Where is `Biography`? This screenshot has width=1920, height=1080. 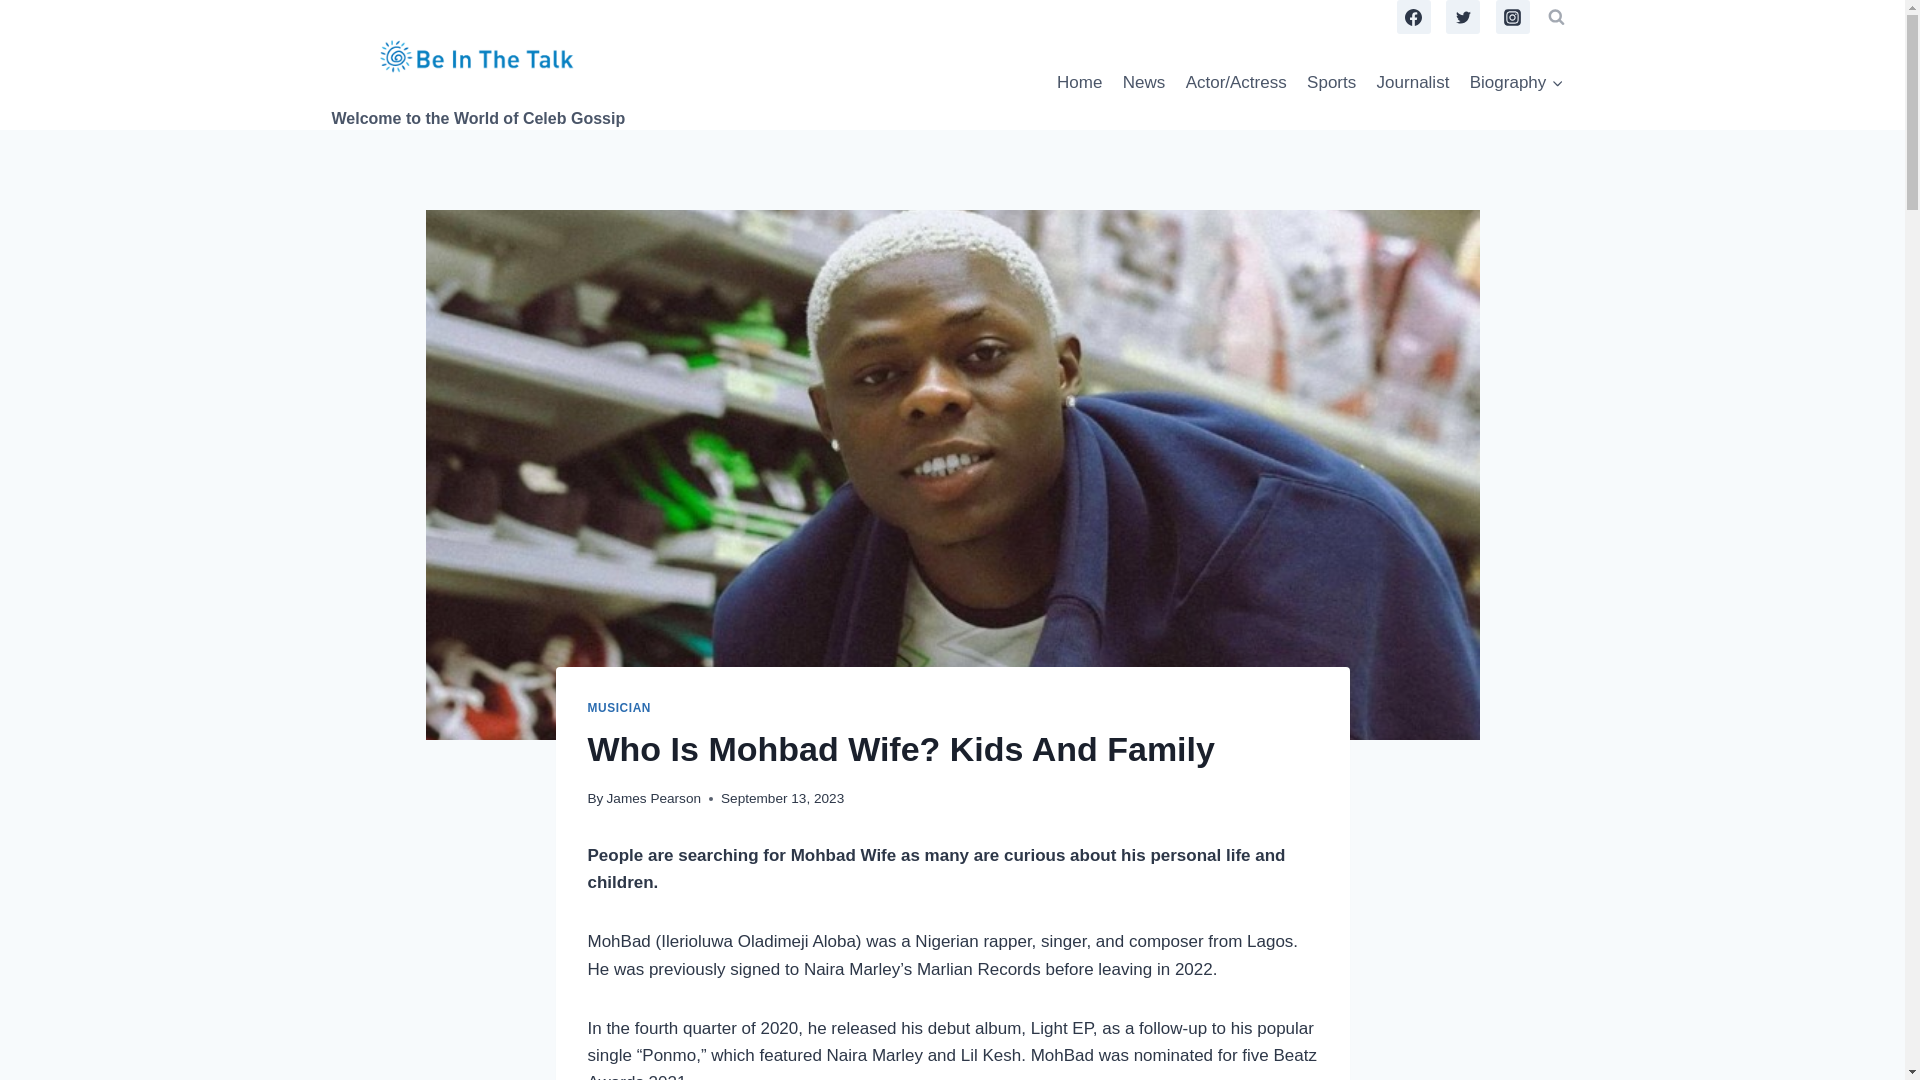
Biography is located at coordinates (1516, 82).